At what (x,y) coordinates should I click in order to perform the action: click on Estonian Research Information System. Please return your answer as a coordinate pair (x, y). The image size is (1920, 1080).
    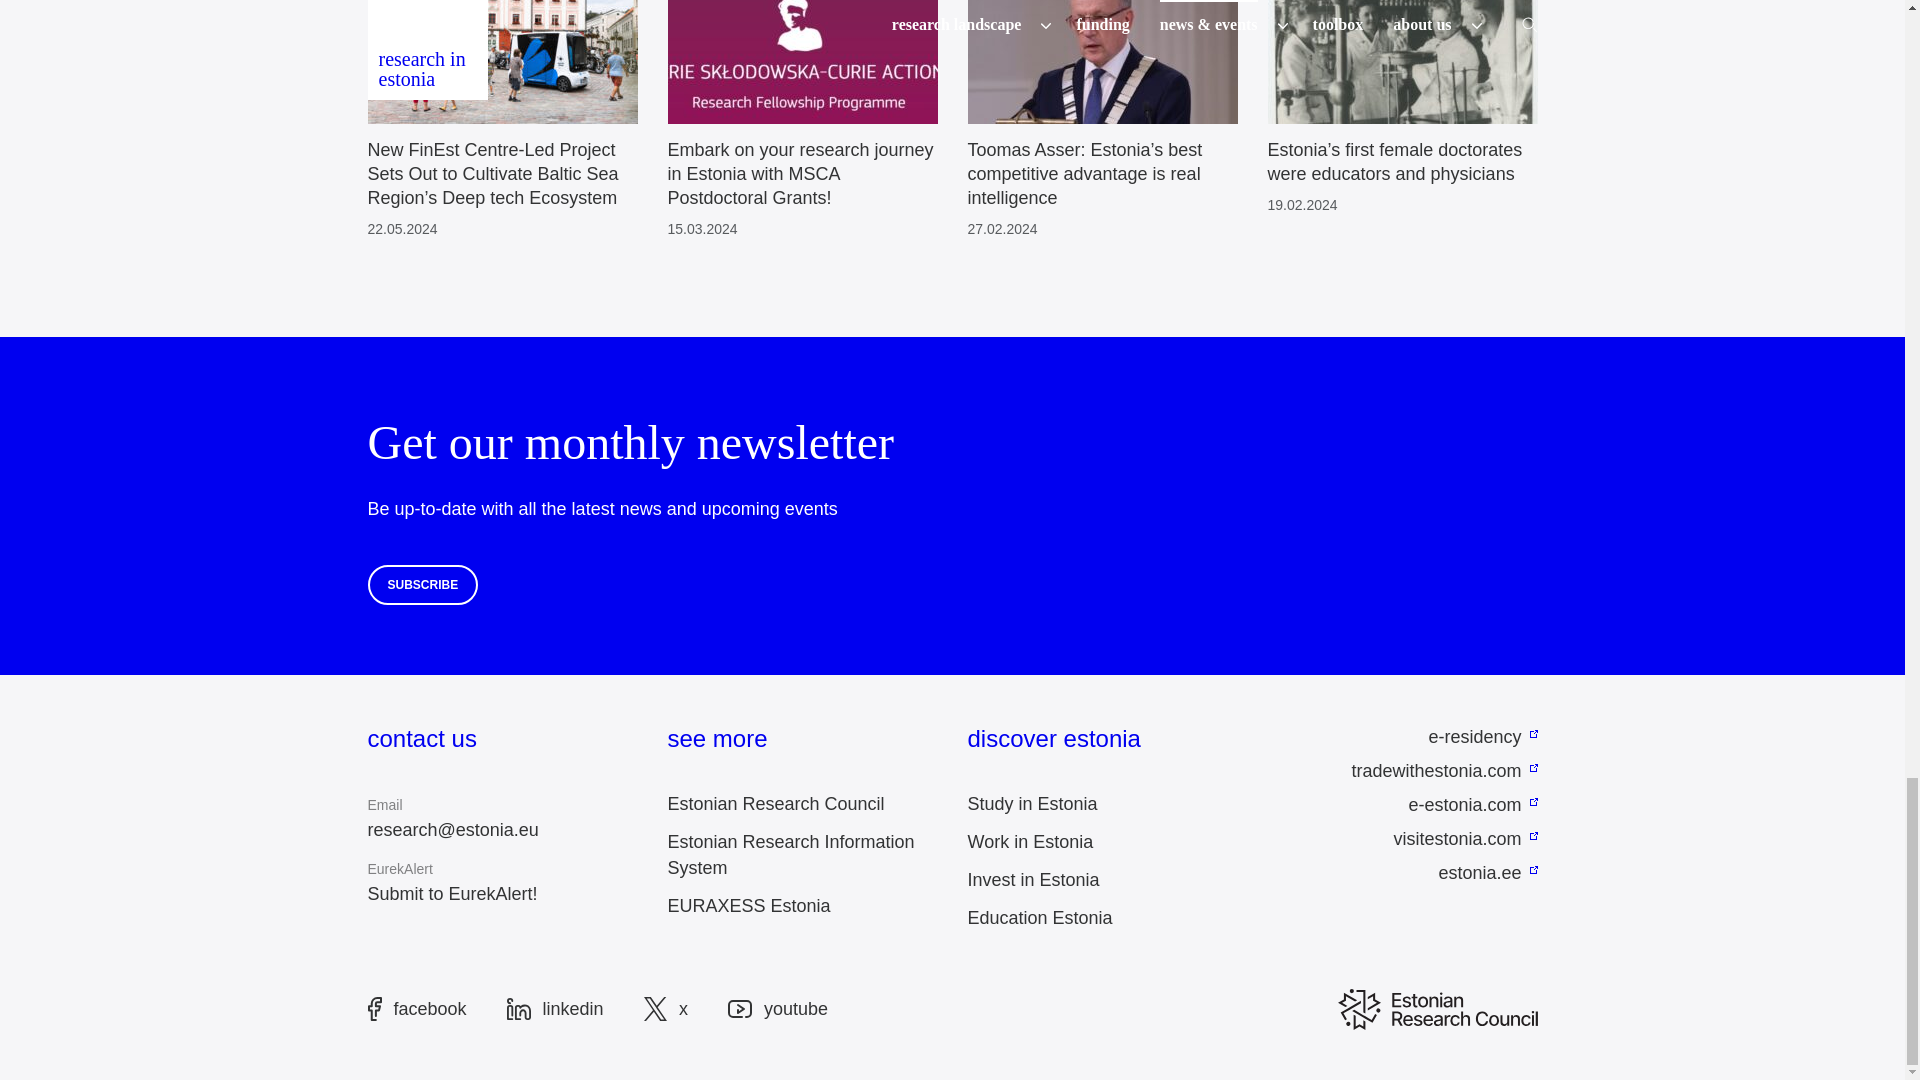
    Looking at the image, I should click on (792, 854).